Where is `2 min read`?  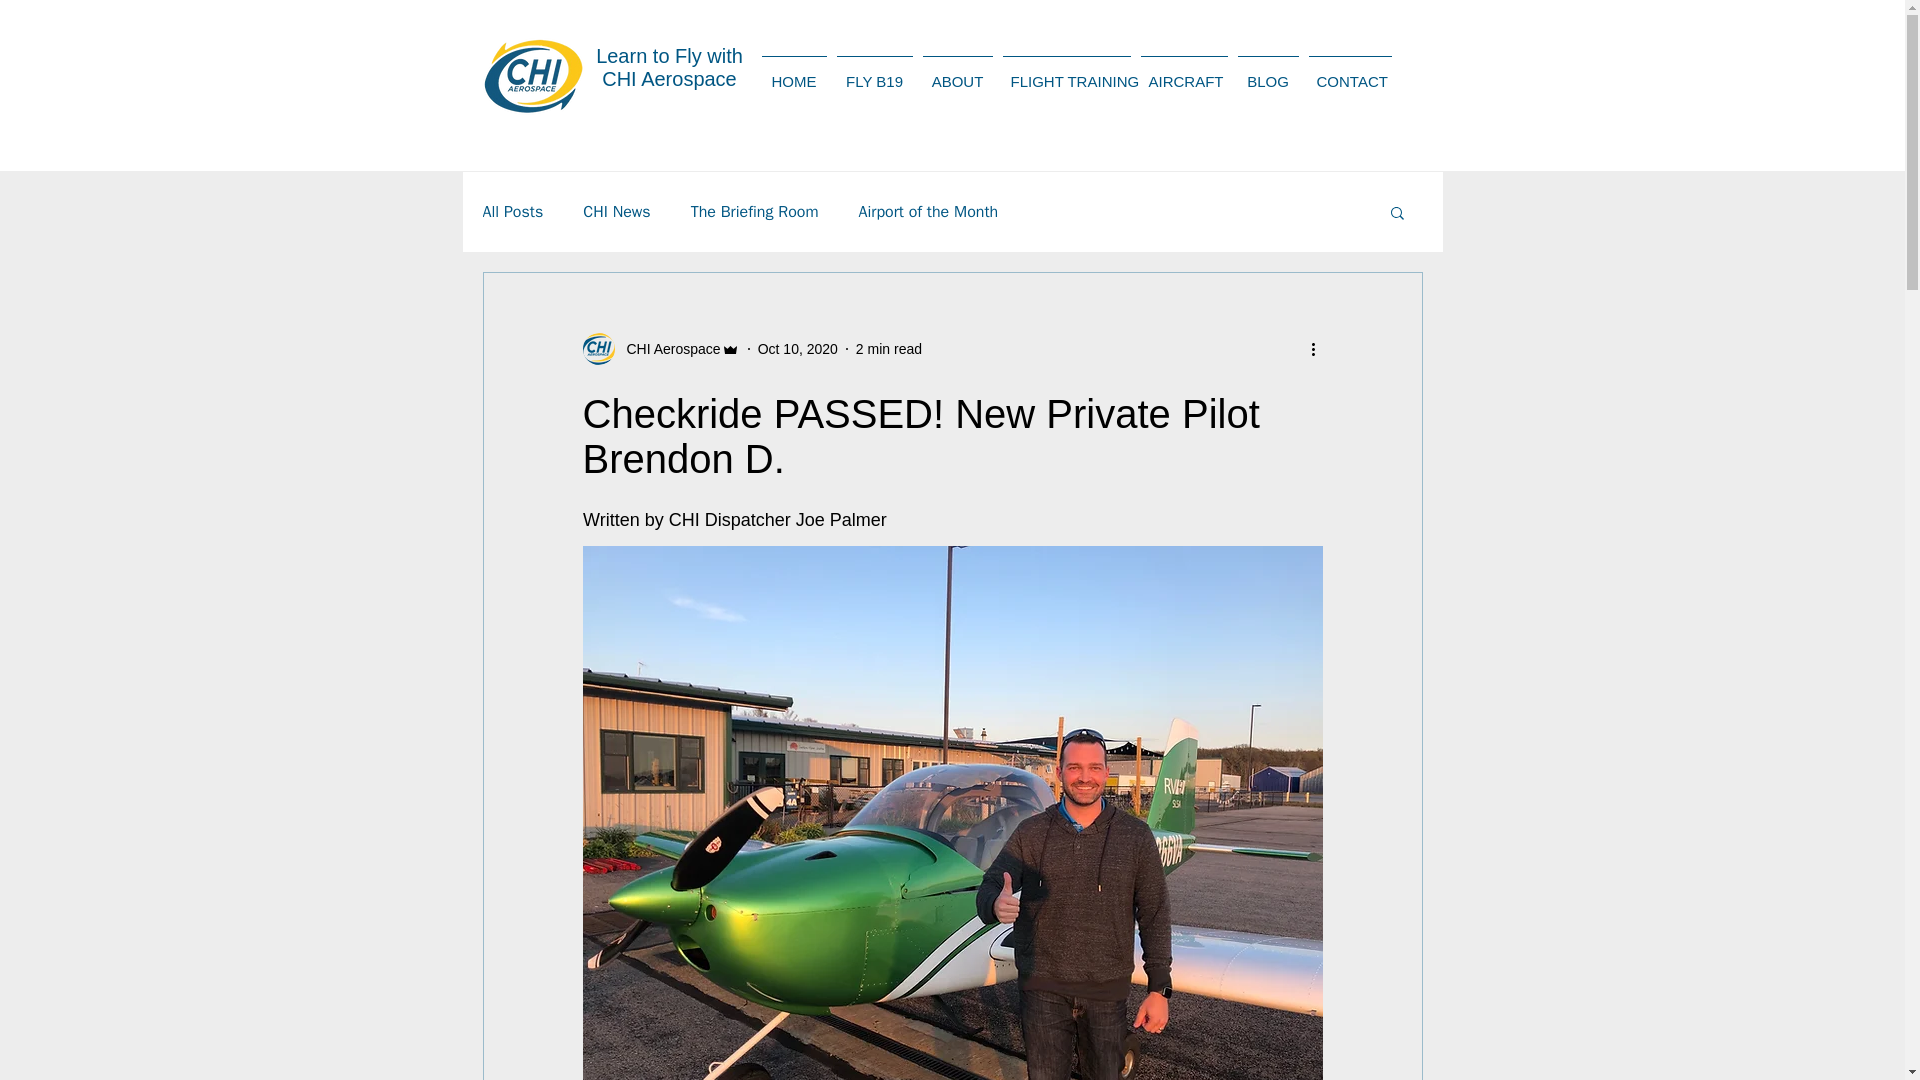
2 min read is located at coordinates (888, 348).